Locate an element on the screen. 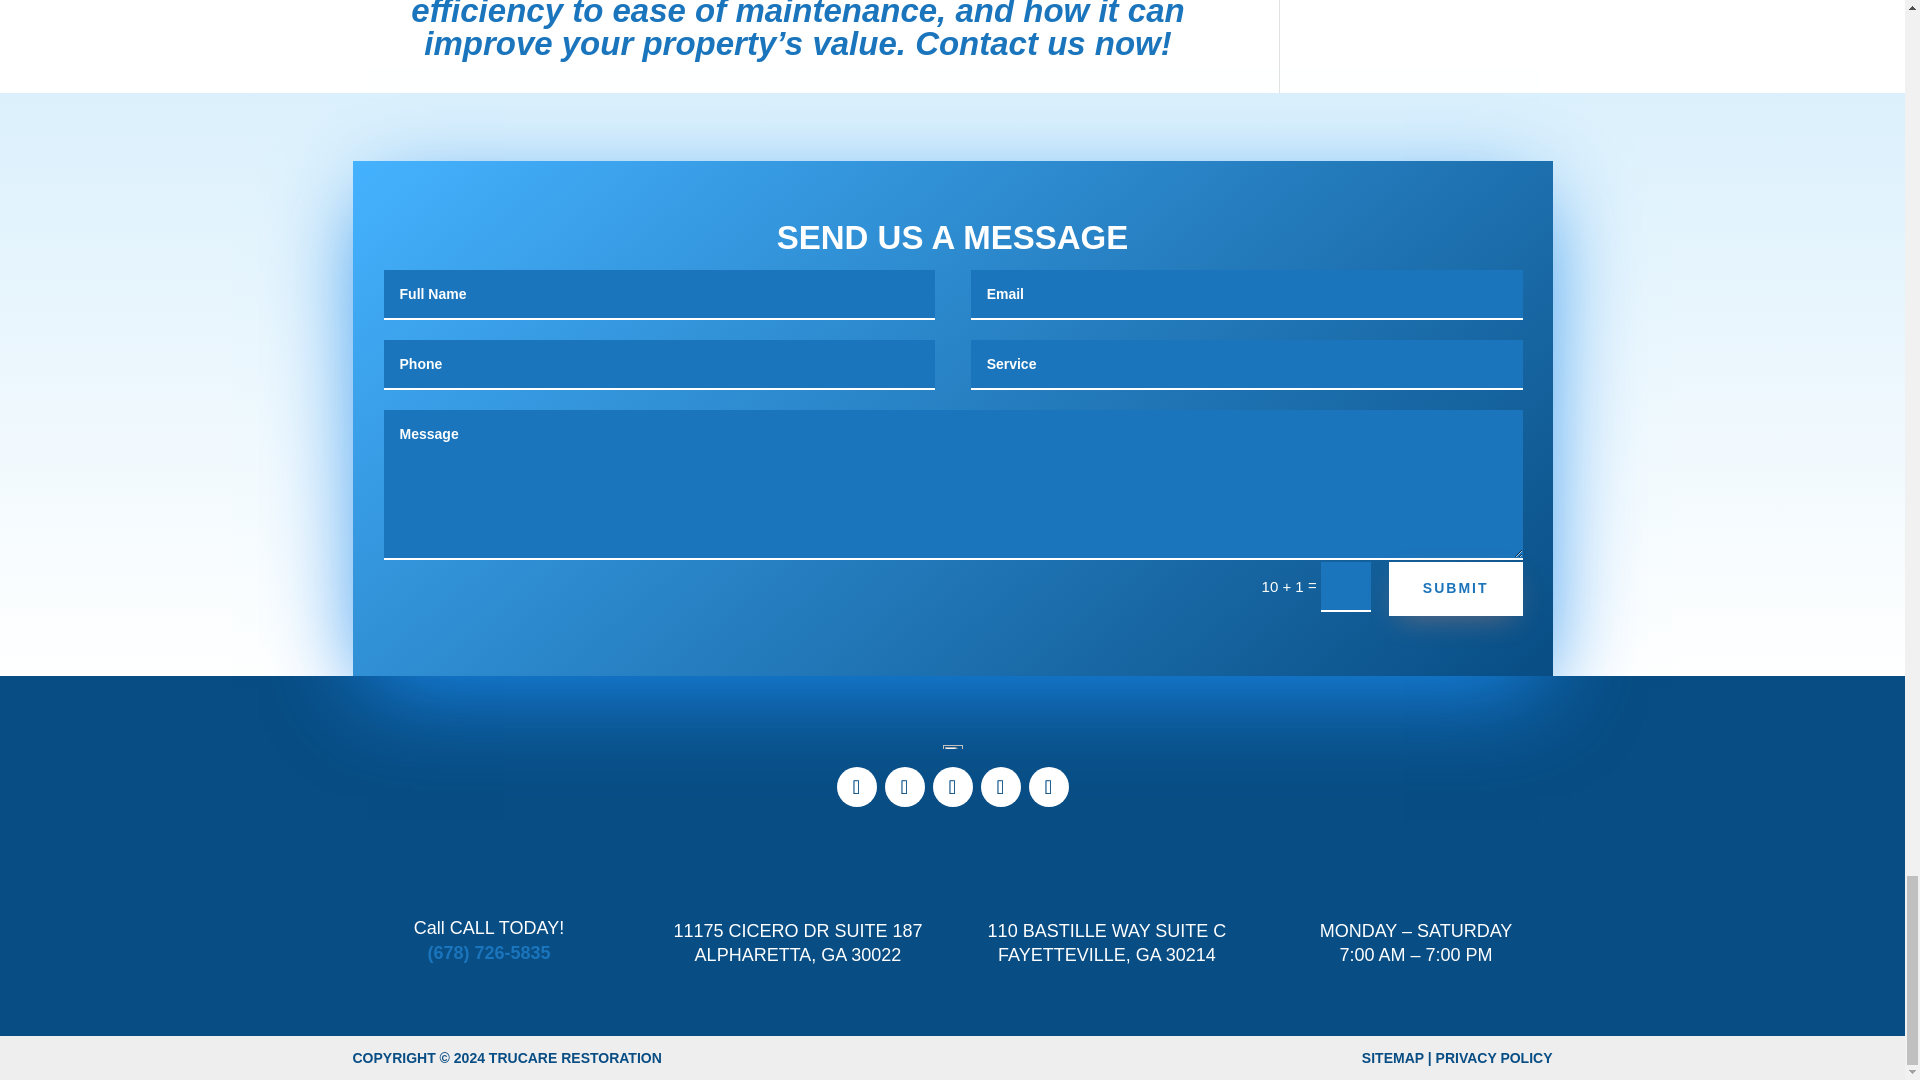 The image size is (1920, 1080). Only numbers allowed. is located at coordinates (660, 364).